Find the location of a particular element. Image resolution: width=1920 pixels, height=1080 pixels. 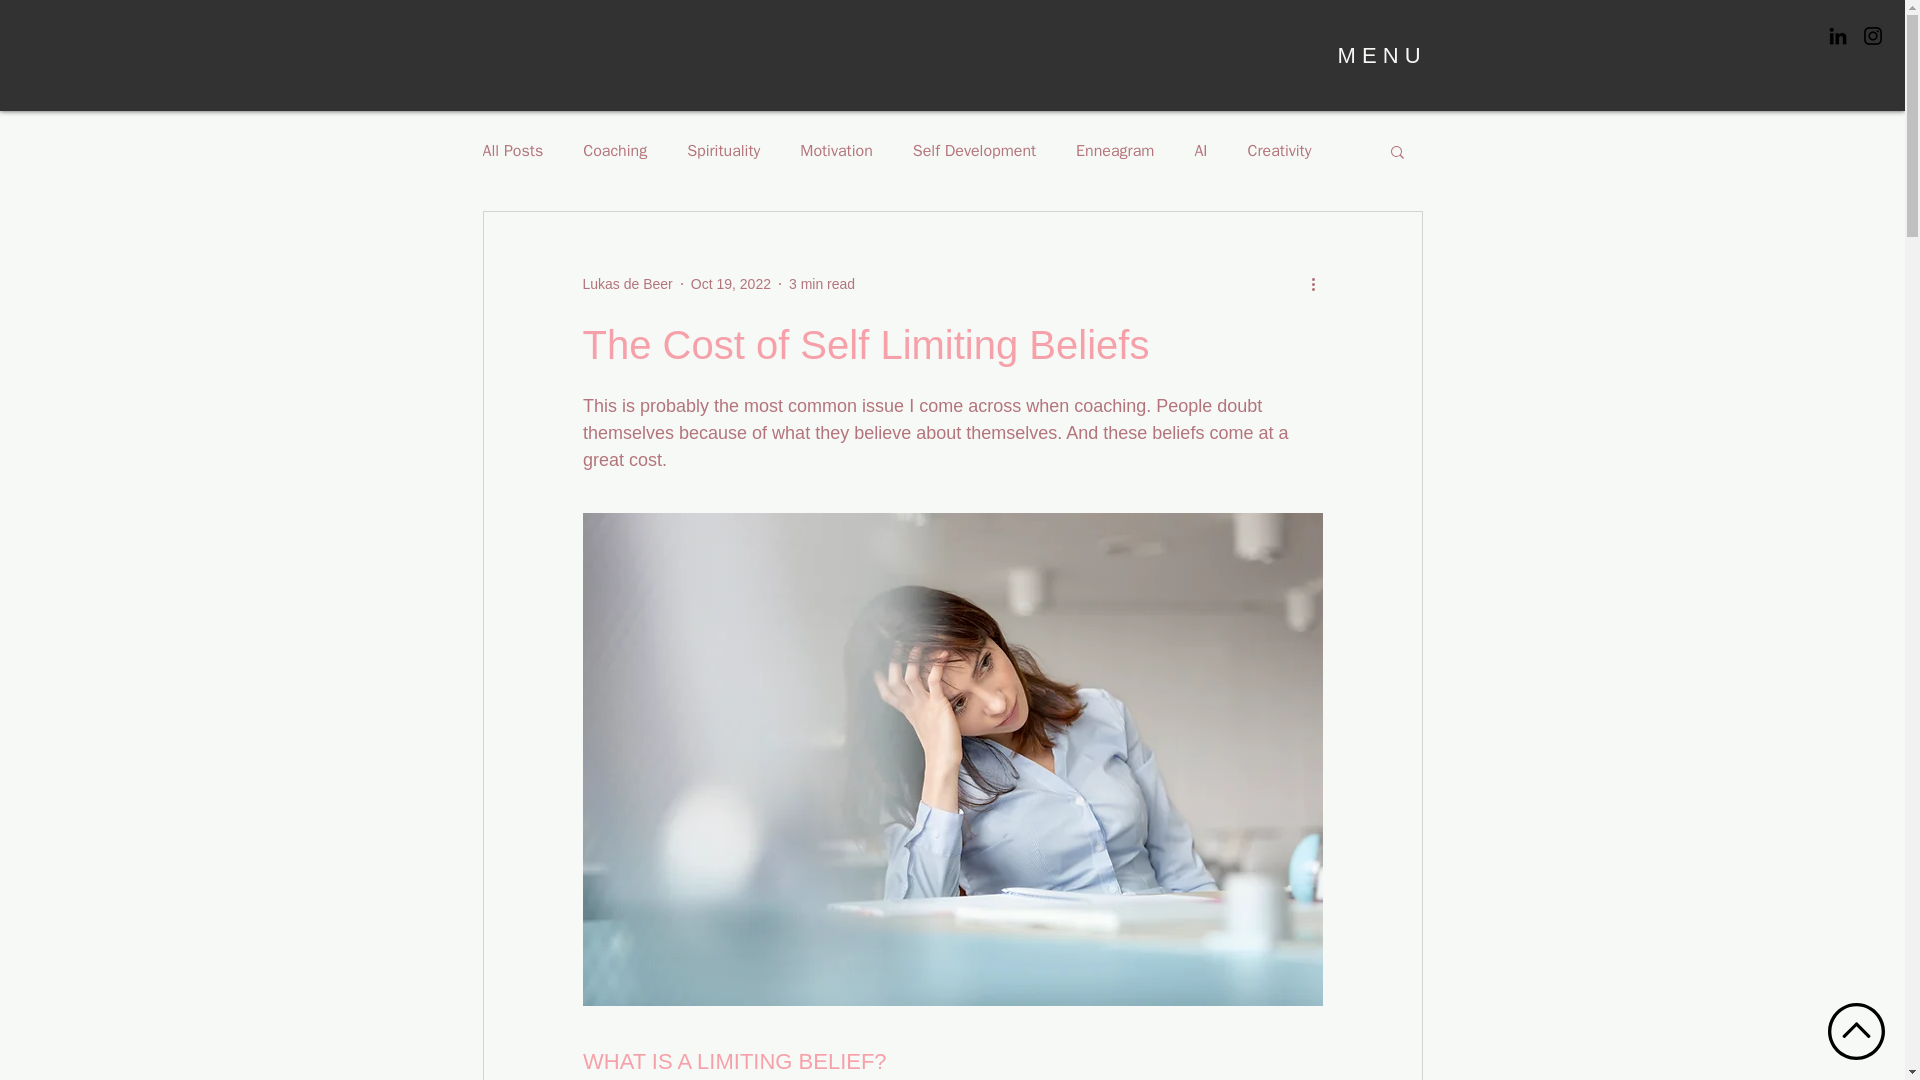

3 min read is located at coordinates (822, 284).